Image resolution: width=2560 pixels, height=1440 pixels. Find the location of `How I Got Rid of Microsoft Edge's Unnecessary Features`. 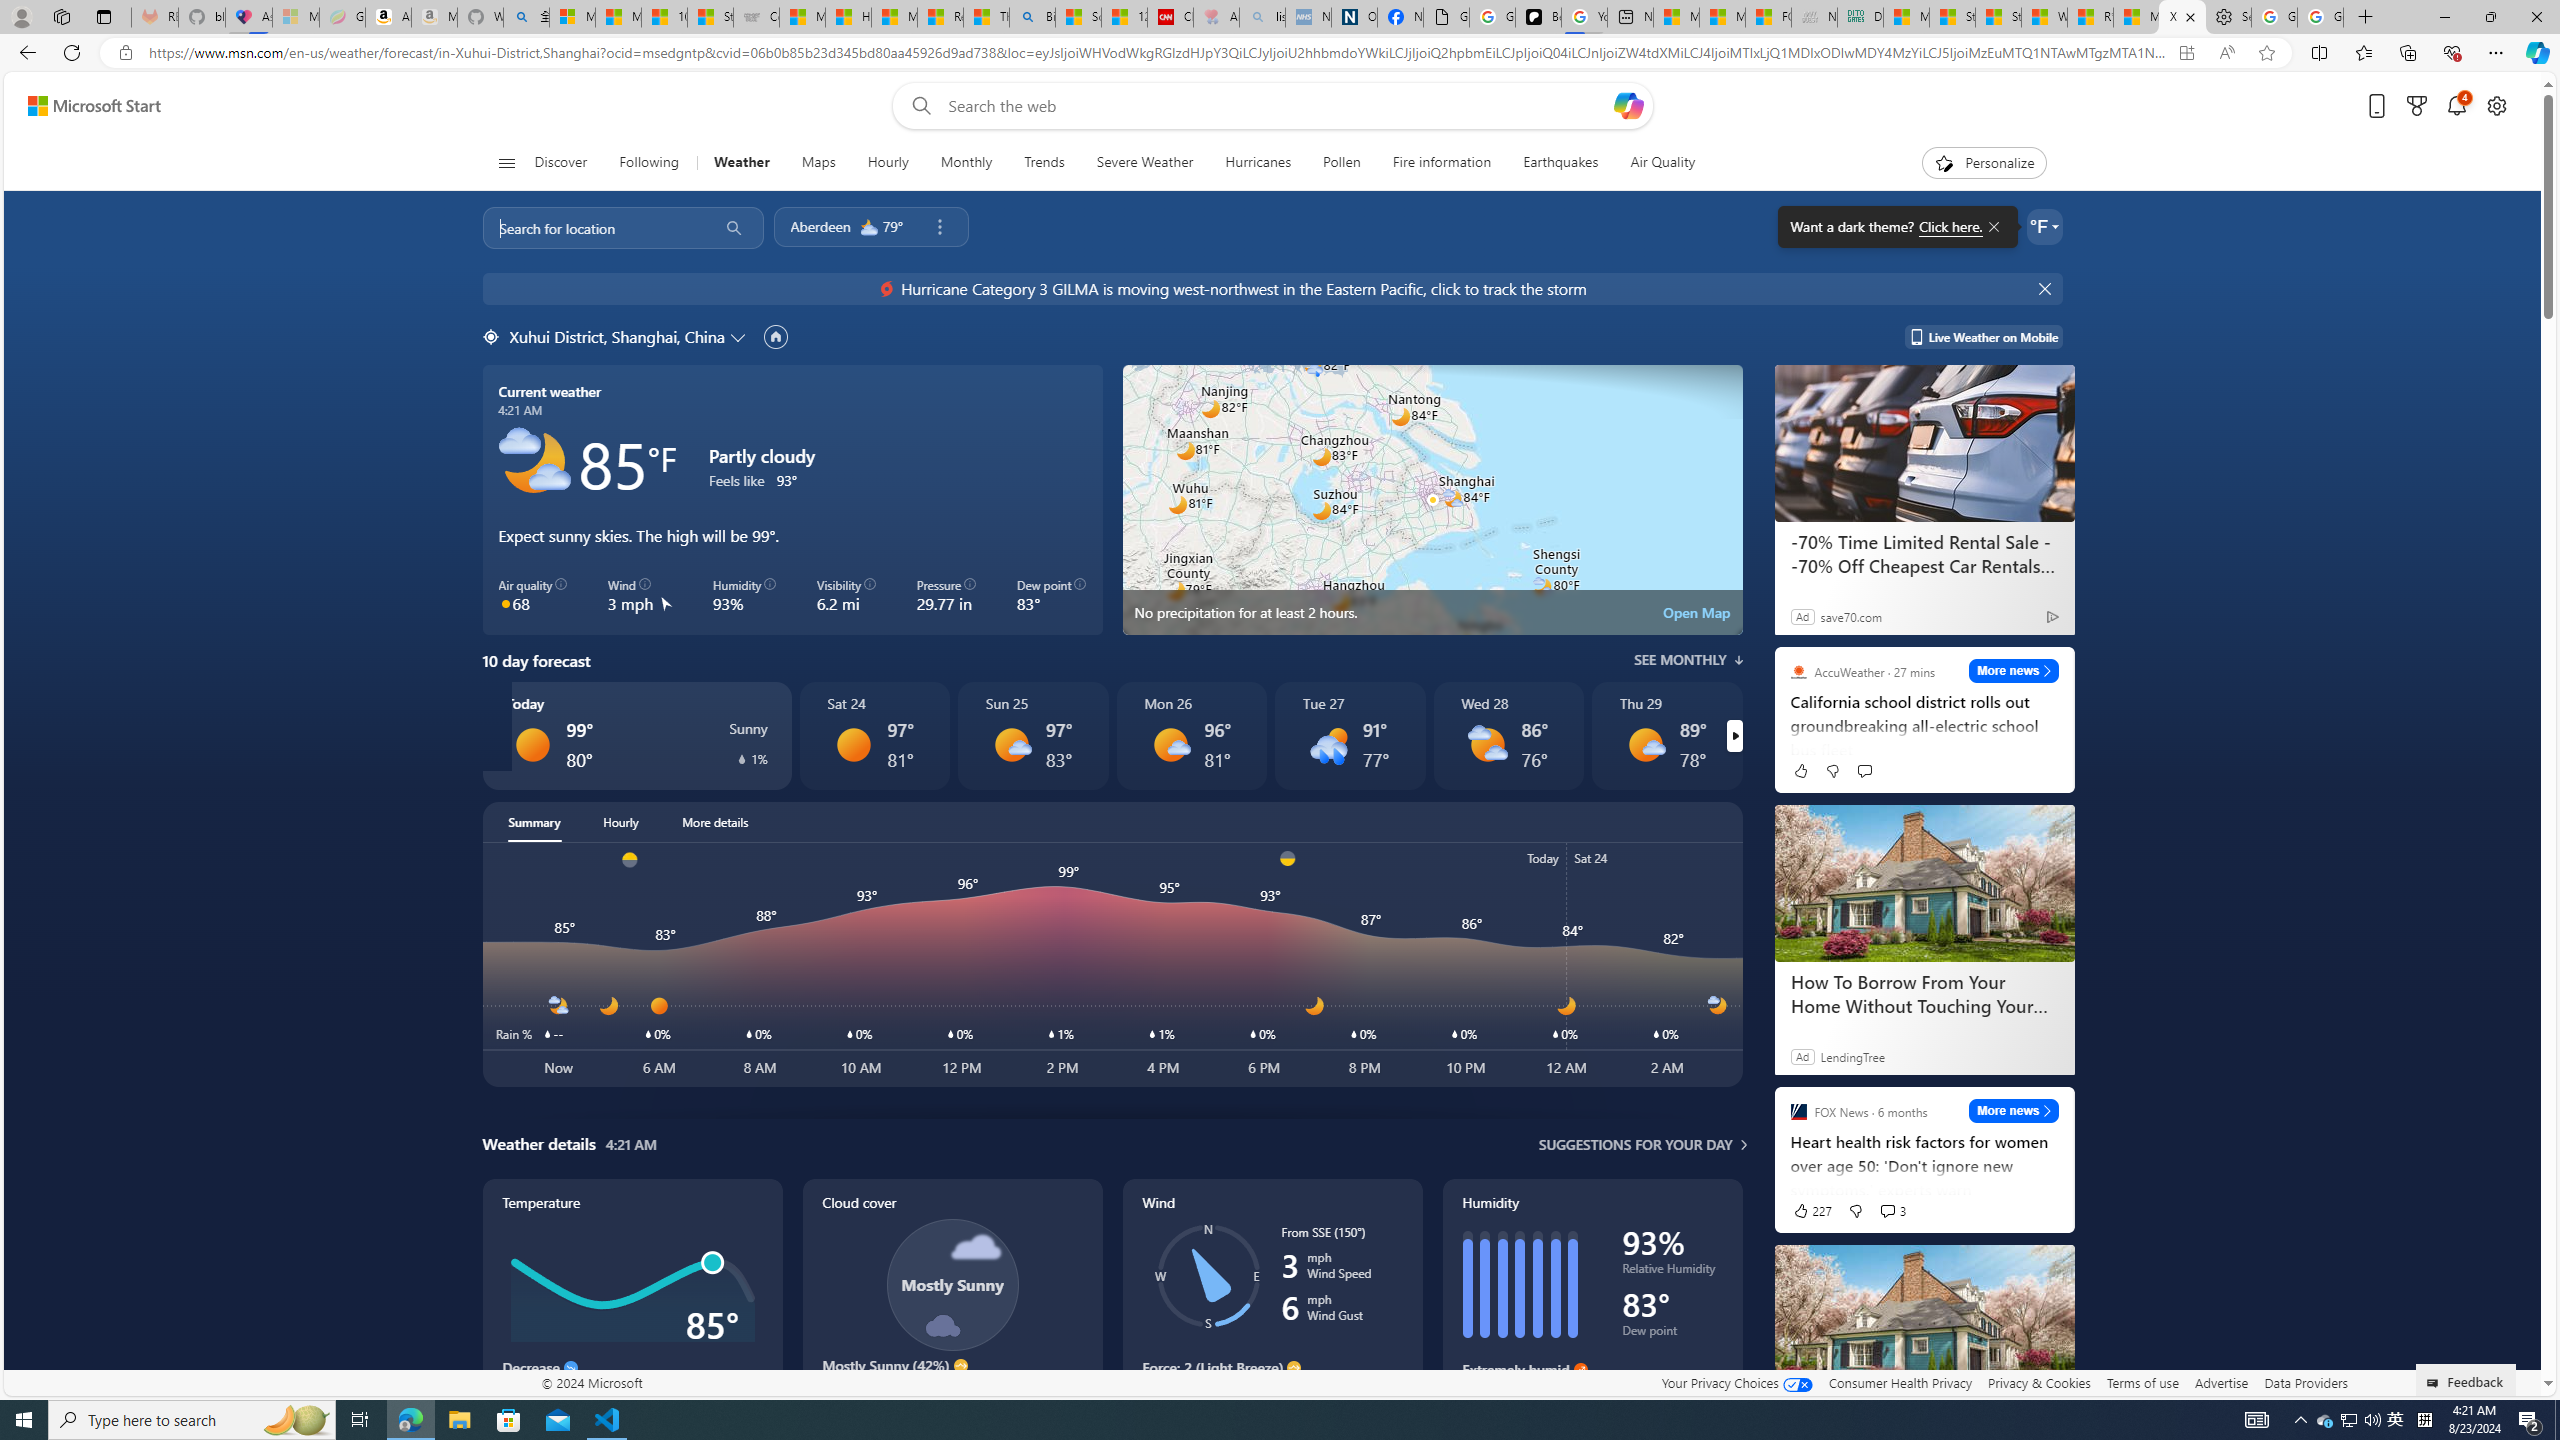

How I Got Rid of Microsoft Edge's Unnecessary Features is located at coordinates (848, 17).